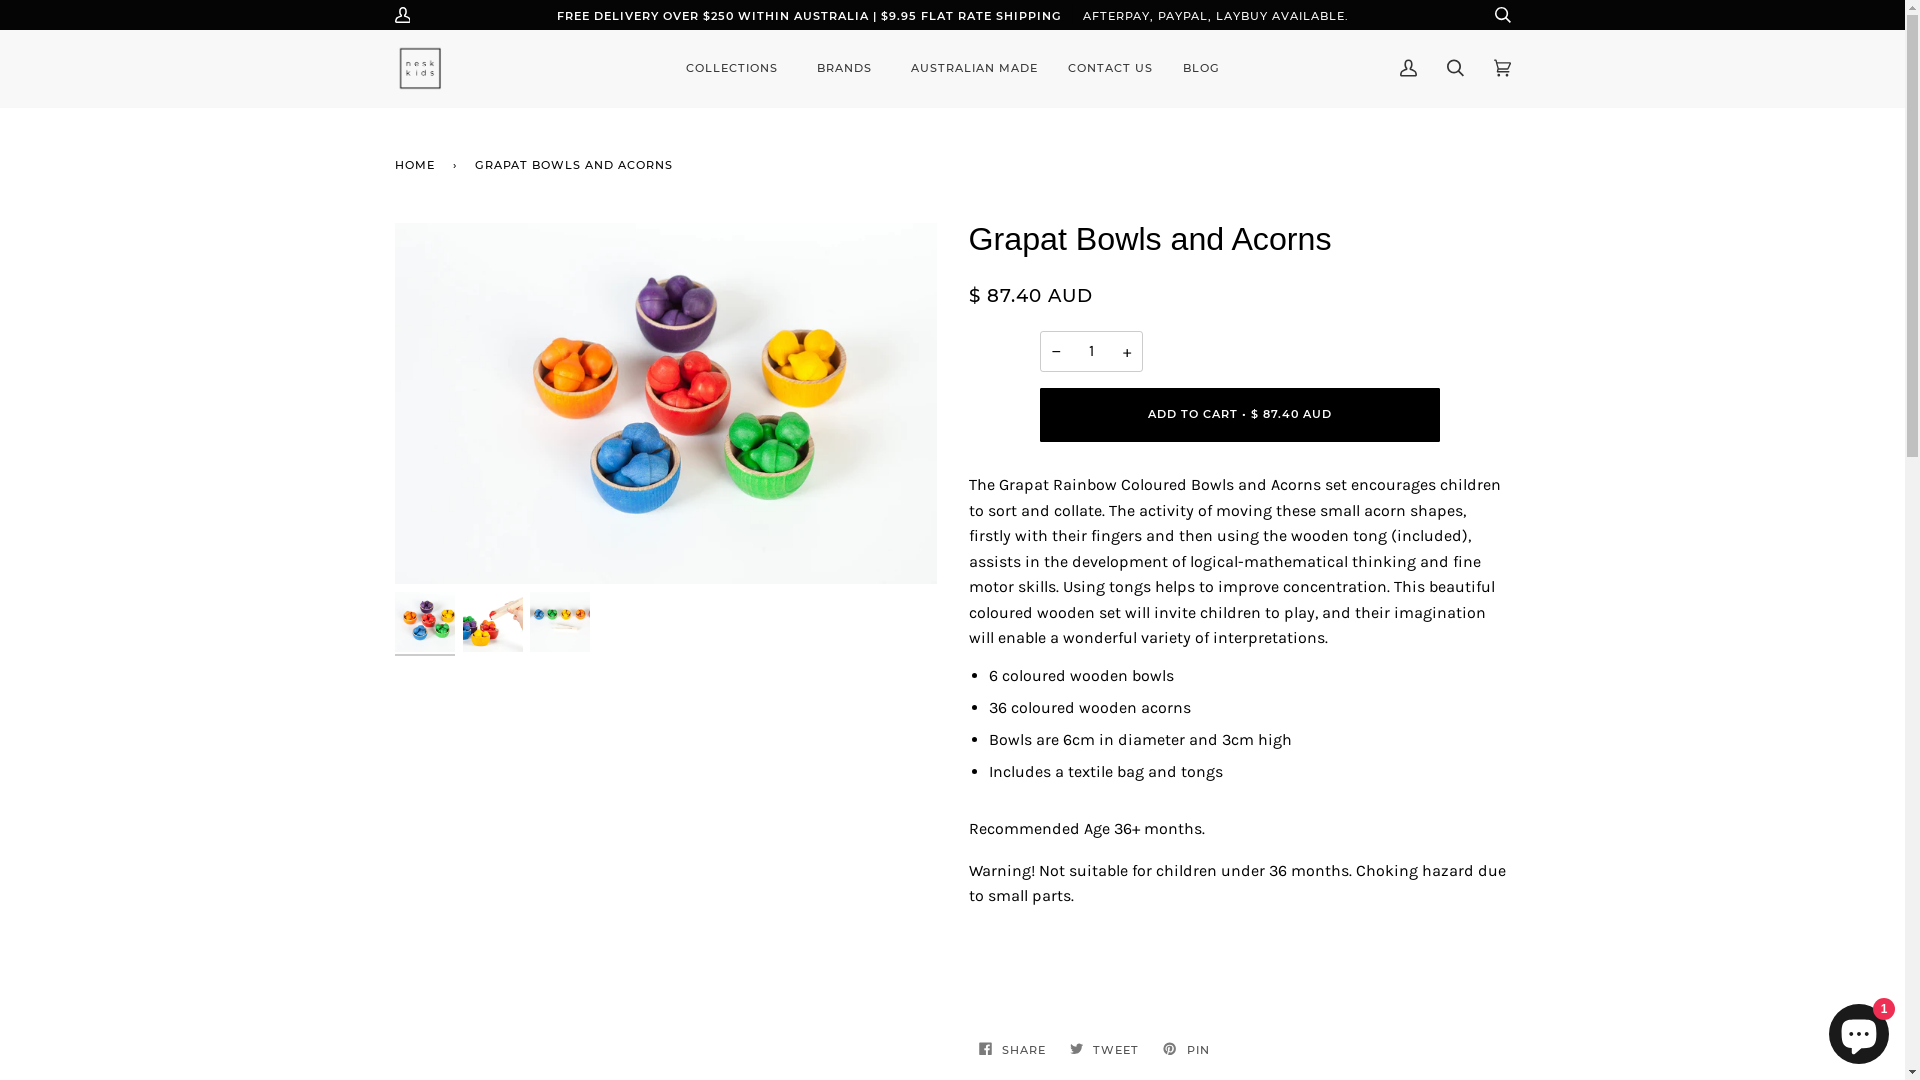 The width and height of the screenshot is (1920, 1080). What do you see at coordinates (1014, 1050) in the screenshot?
I see `SHARE` at bounding box center [1014, 1050].